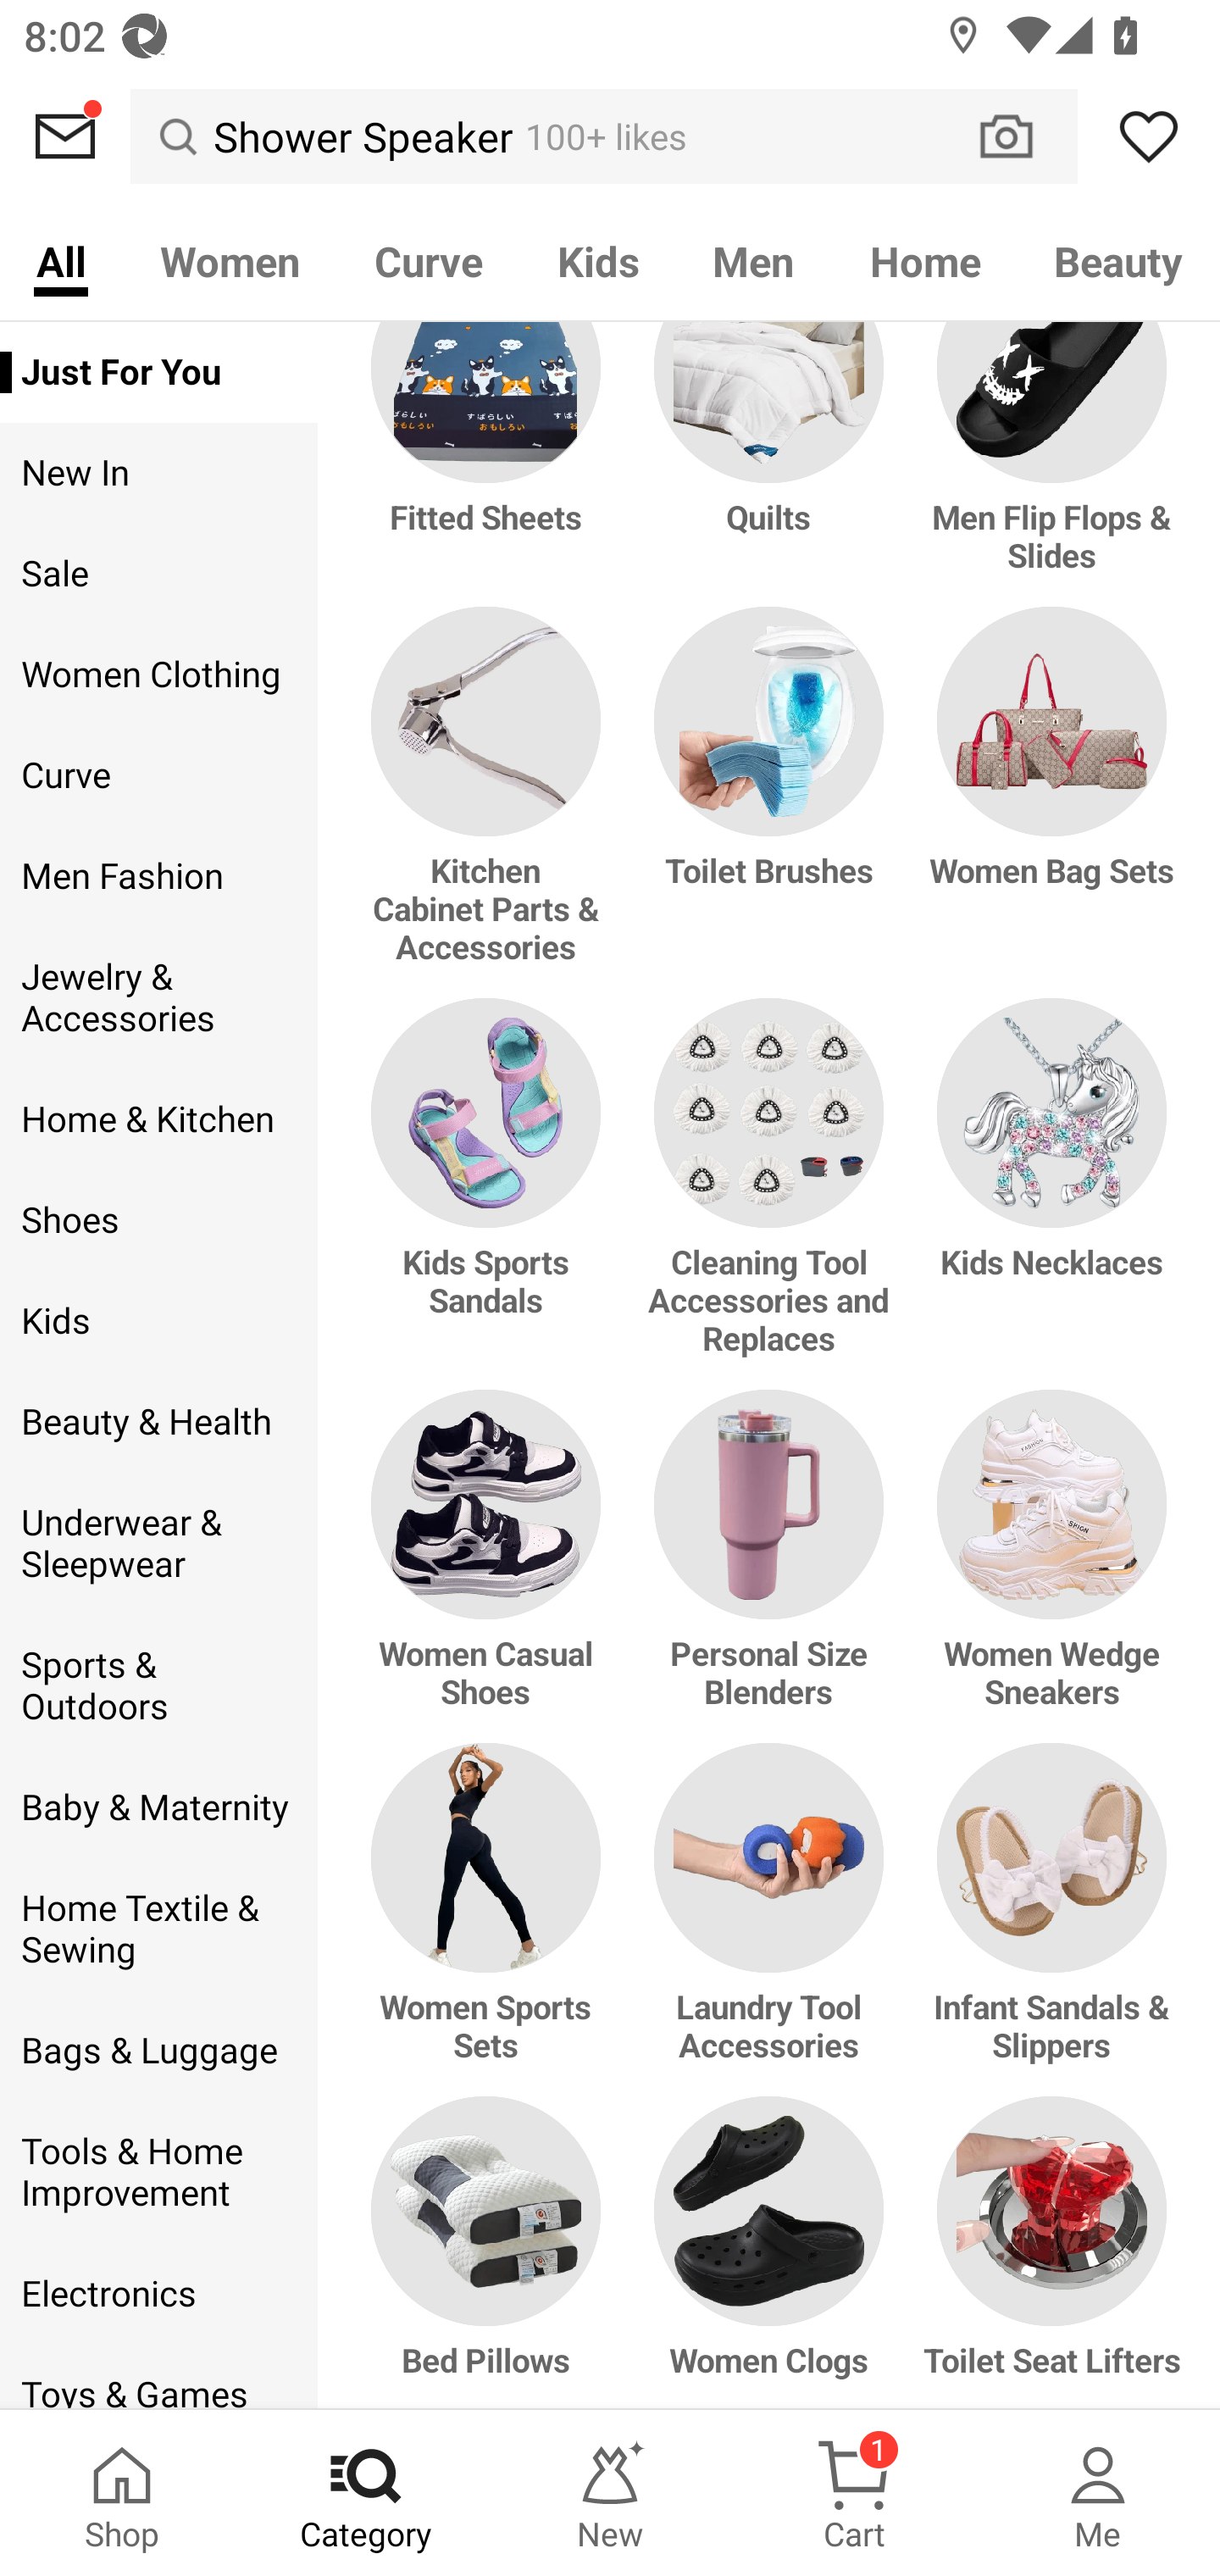  I want to click on Quilts, so click(769, 464).